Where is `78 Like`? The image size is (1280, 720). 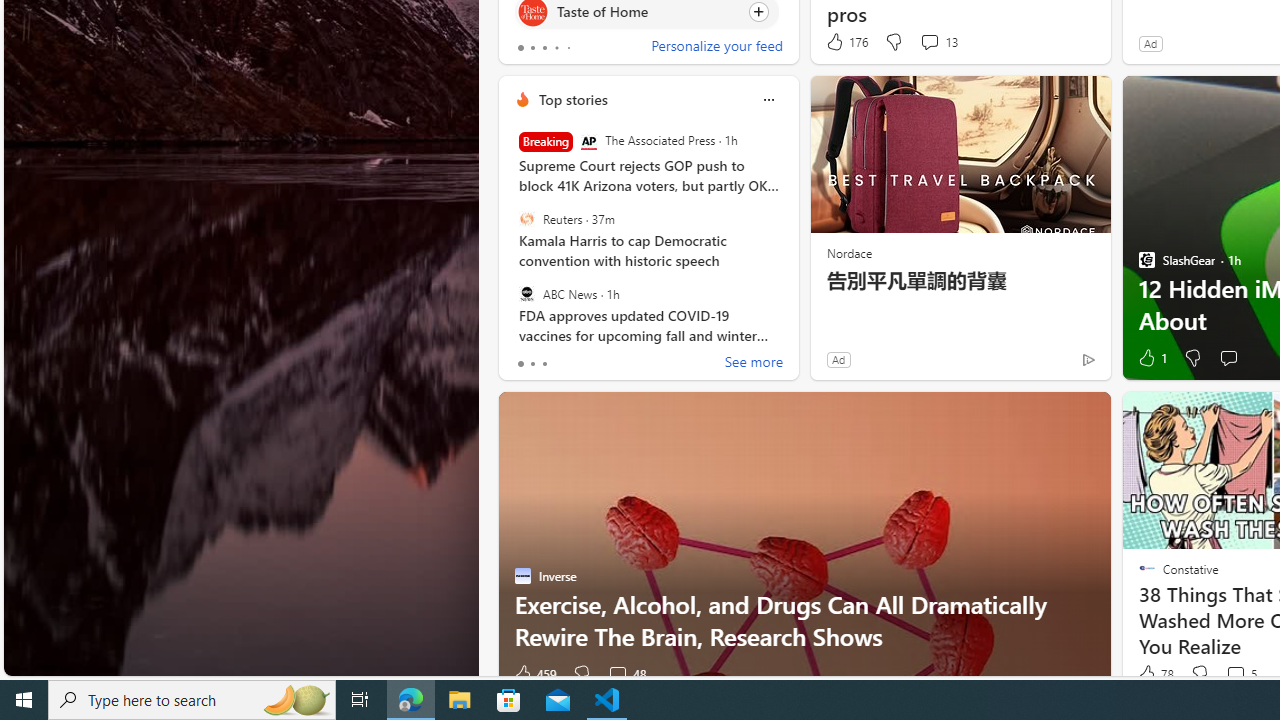
78 Like is located at coordinates (1154, 674).